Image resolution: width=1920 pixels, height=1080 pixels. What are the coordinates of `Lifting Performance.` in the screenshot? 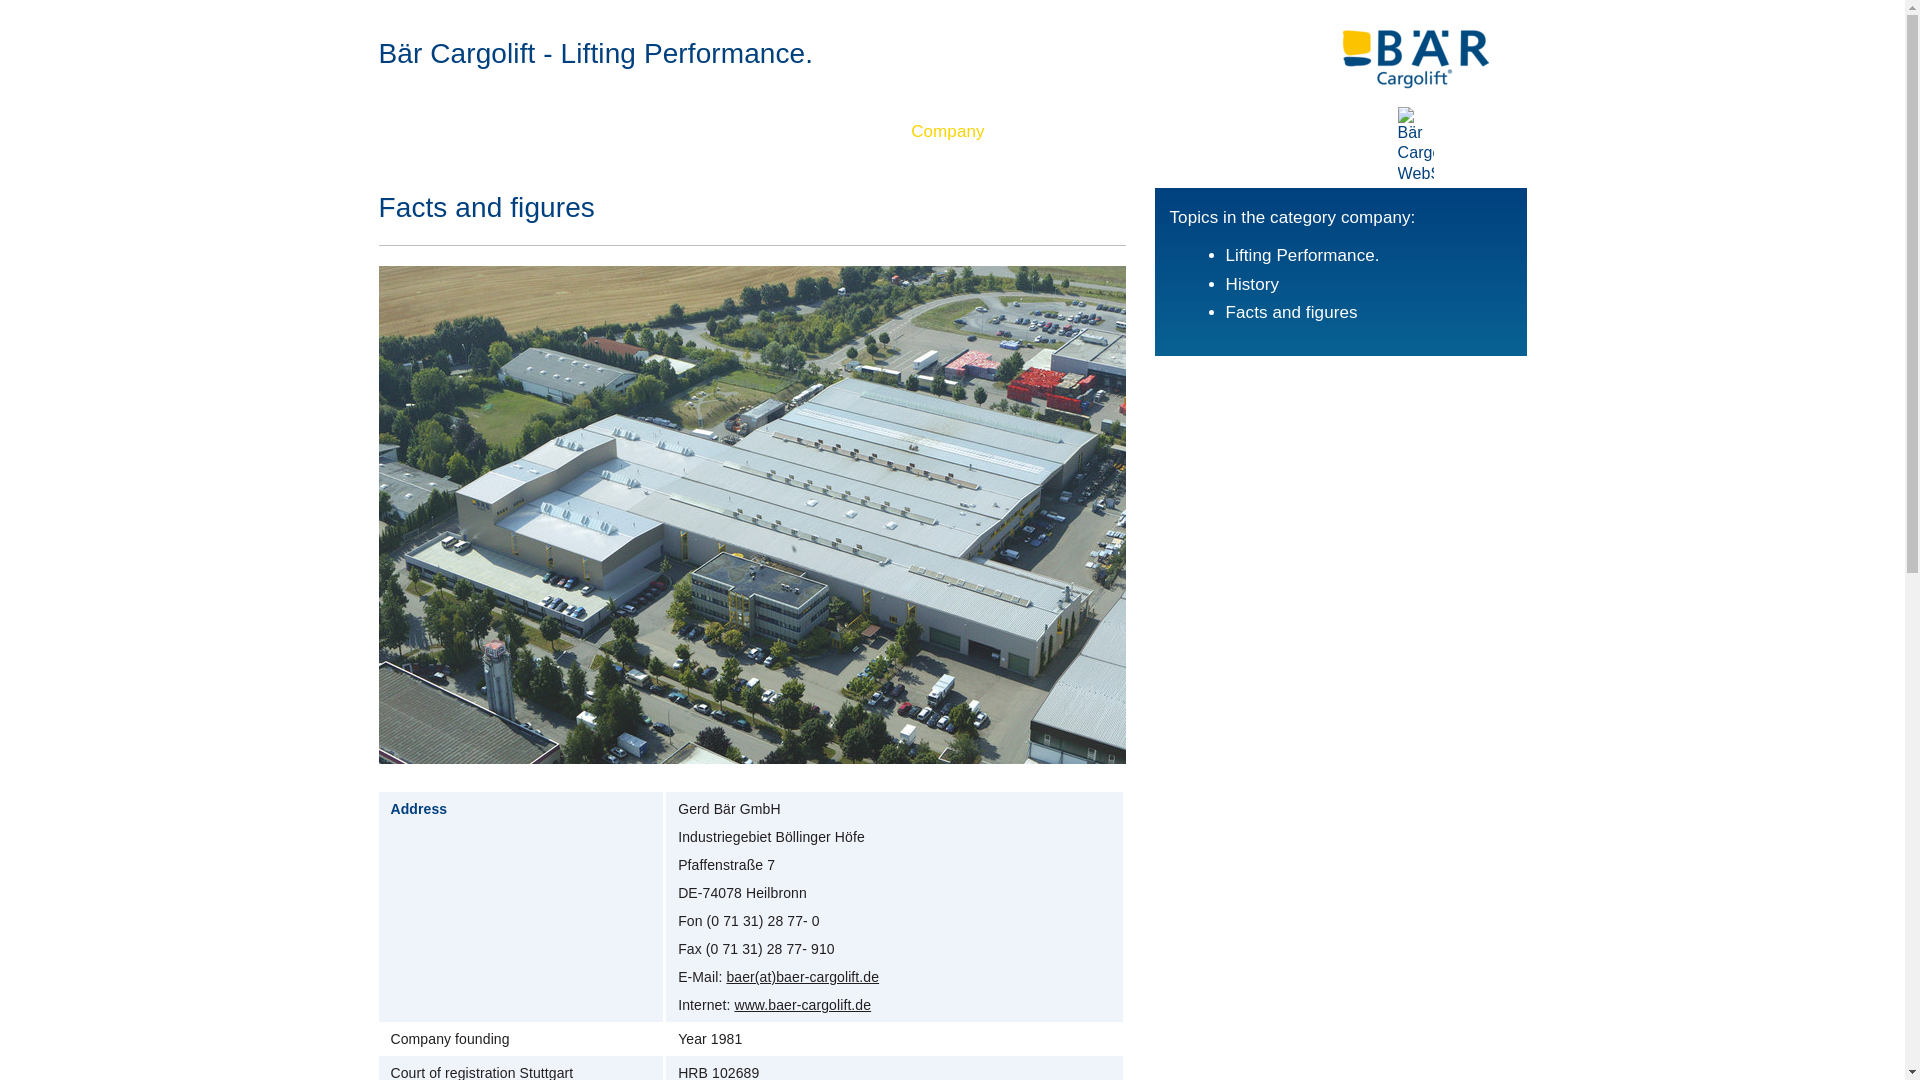 It's located at (1303, 256).